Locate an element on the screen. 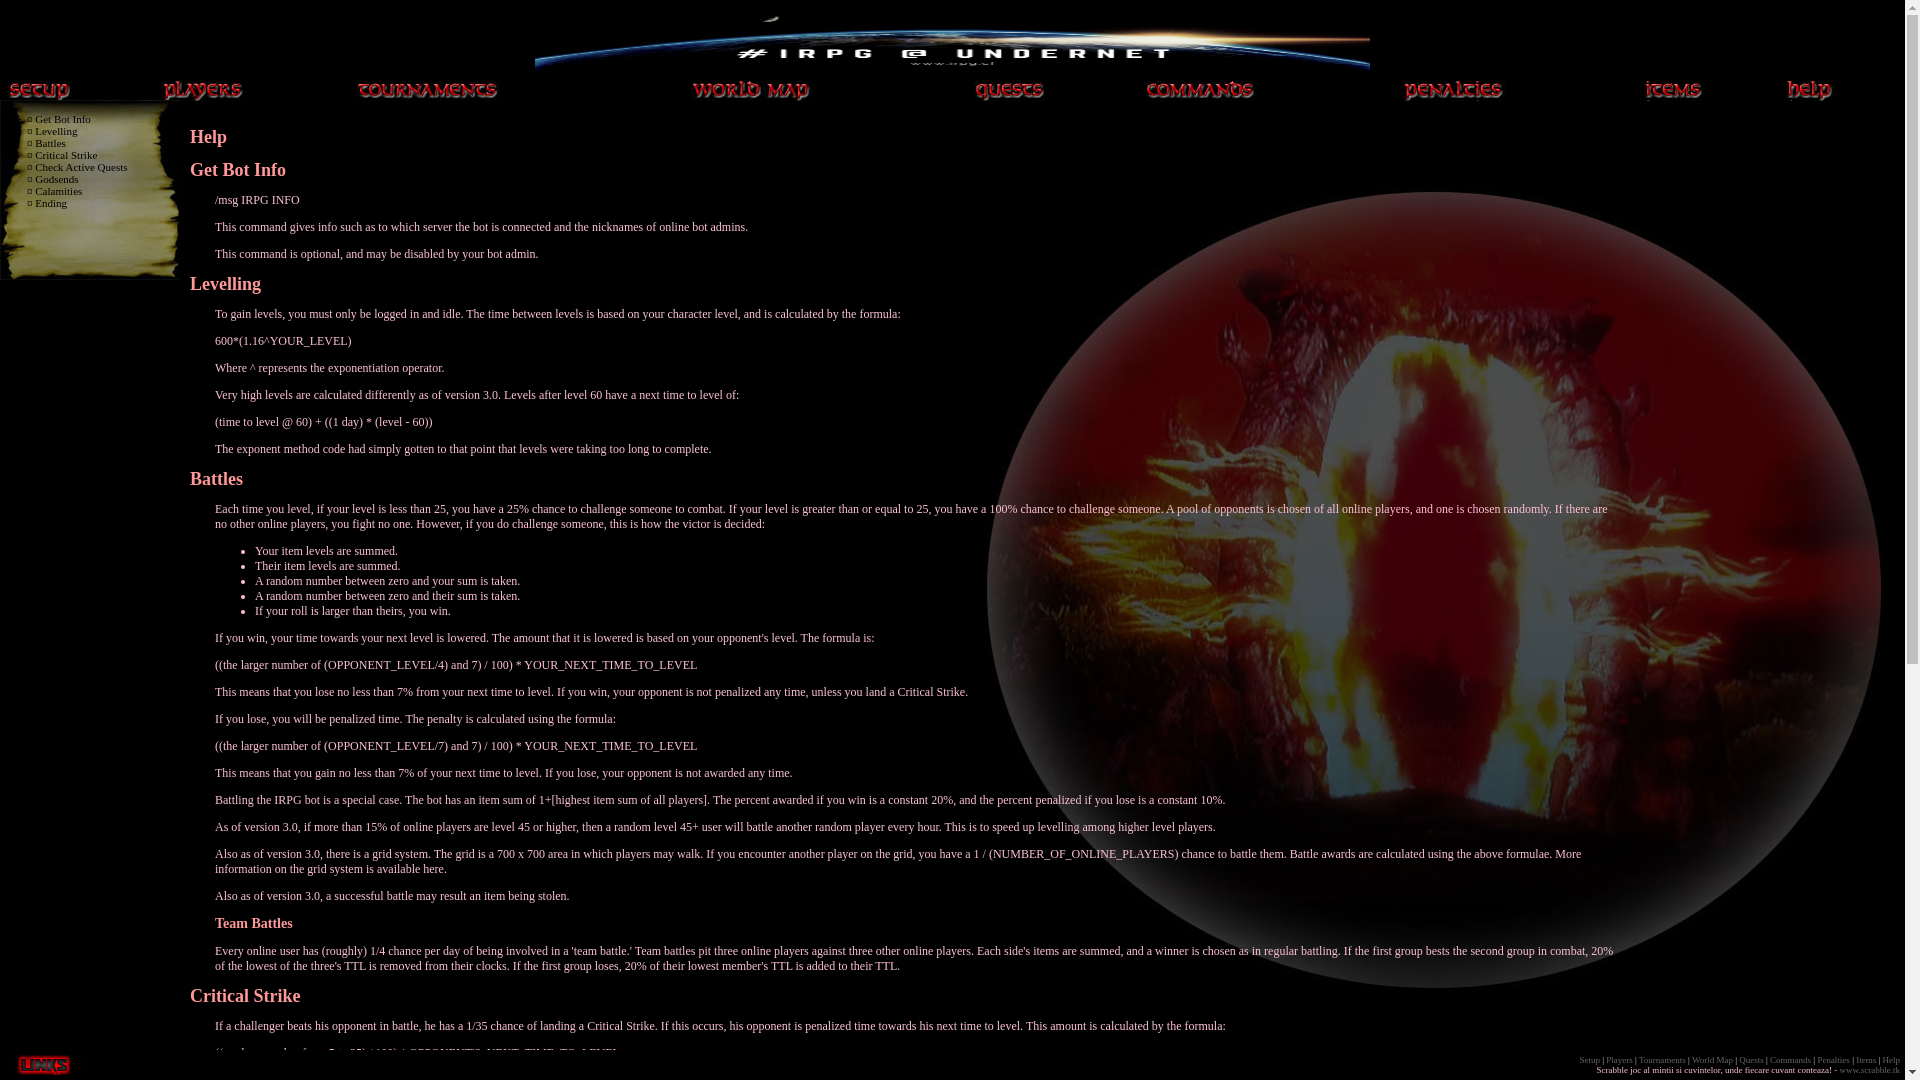 This screenshot has height=1080, width=1920. Battles is located at coordinates (216, 479).